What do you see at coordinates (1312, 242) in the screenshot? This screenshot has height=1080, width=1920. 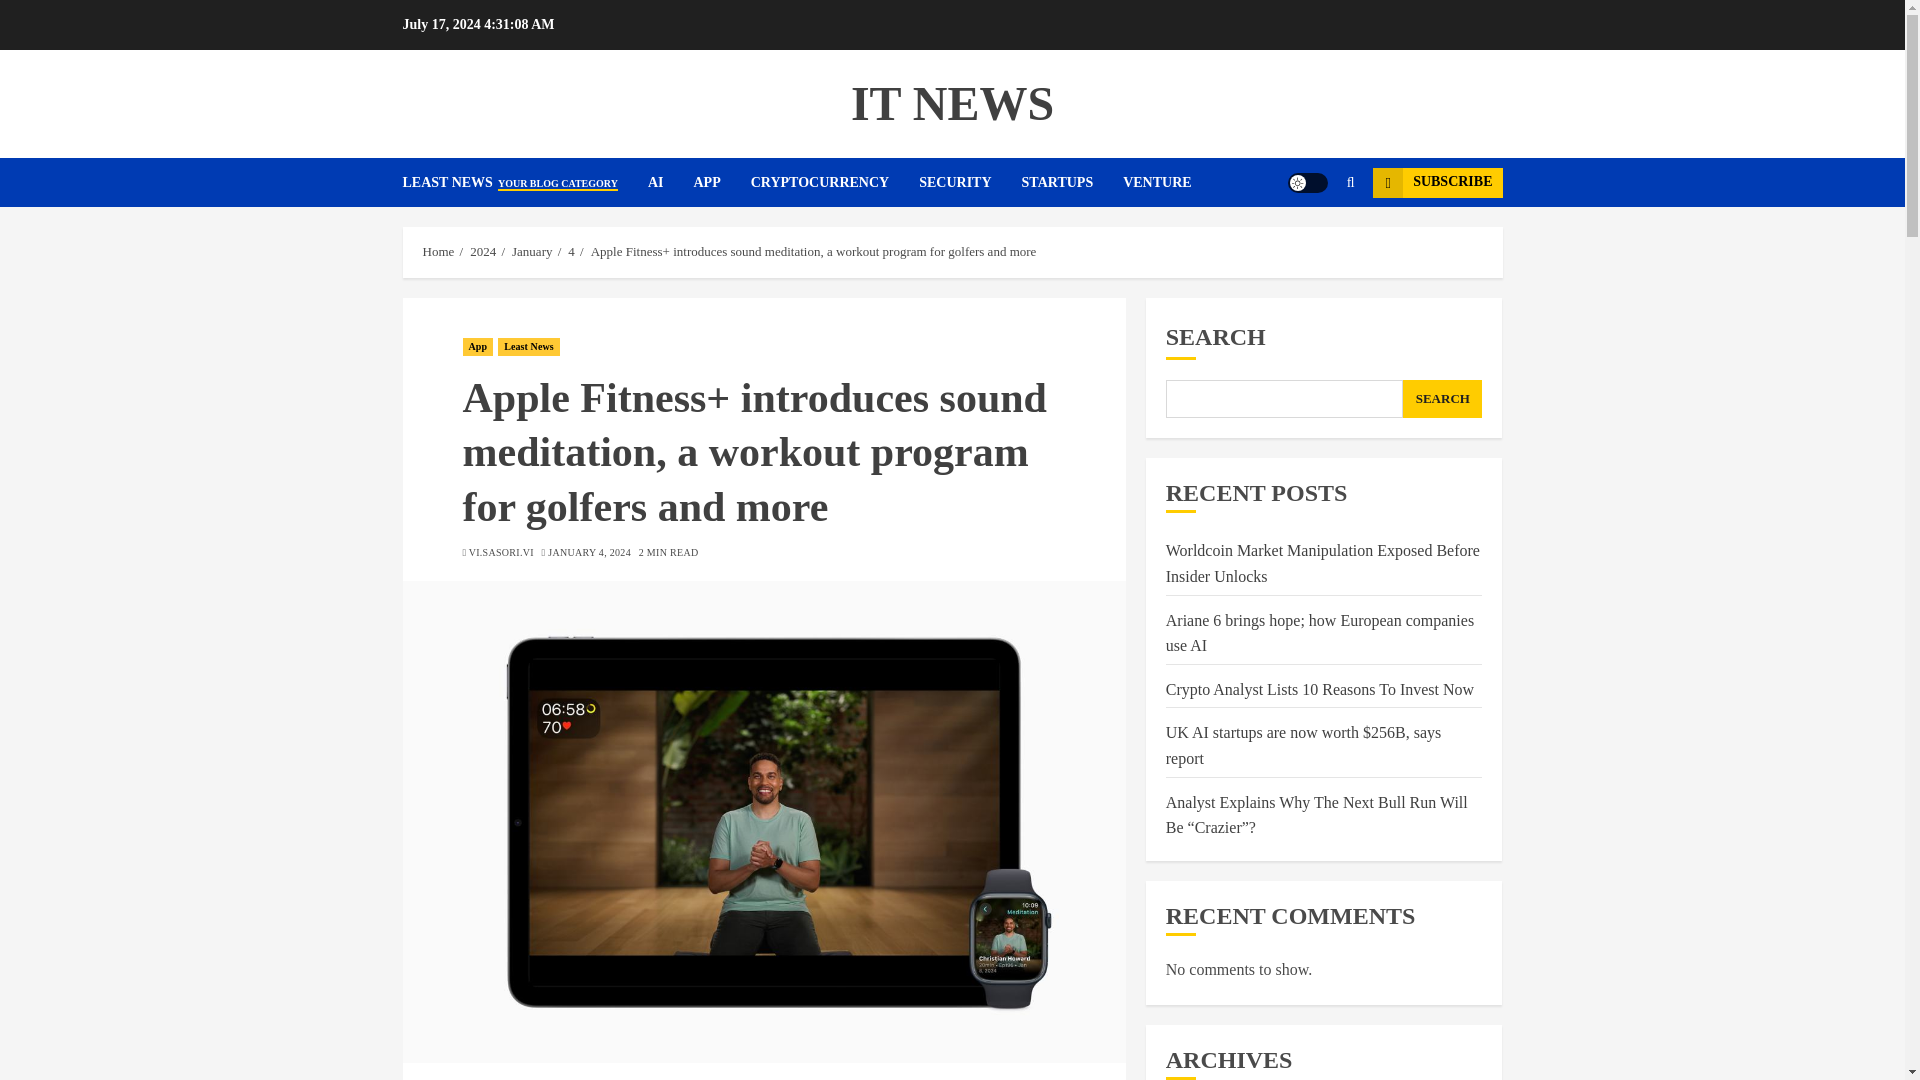 I see `Search` at bounding box center [1312, 242].